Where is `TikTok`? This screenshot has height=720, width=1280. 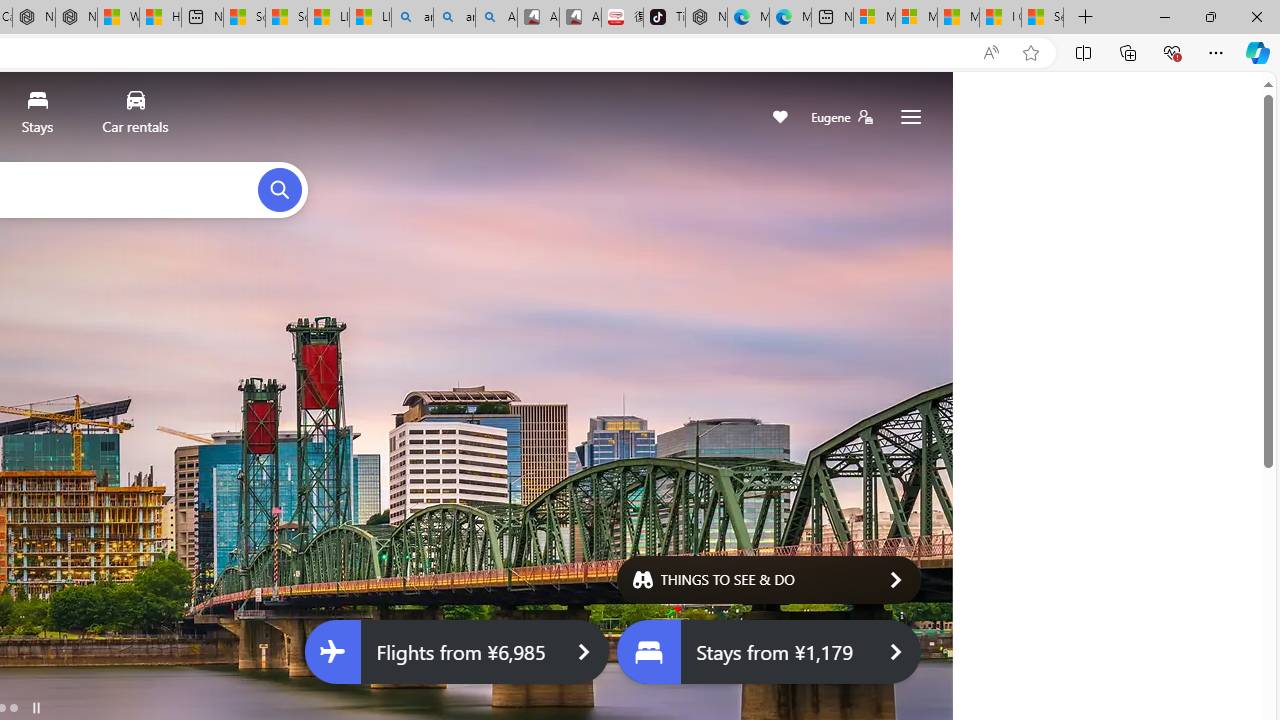
TikTok is located at coordinates (664, 18).